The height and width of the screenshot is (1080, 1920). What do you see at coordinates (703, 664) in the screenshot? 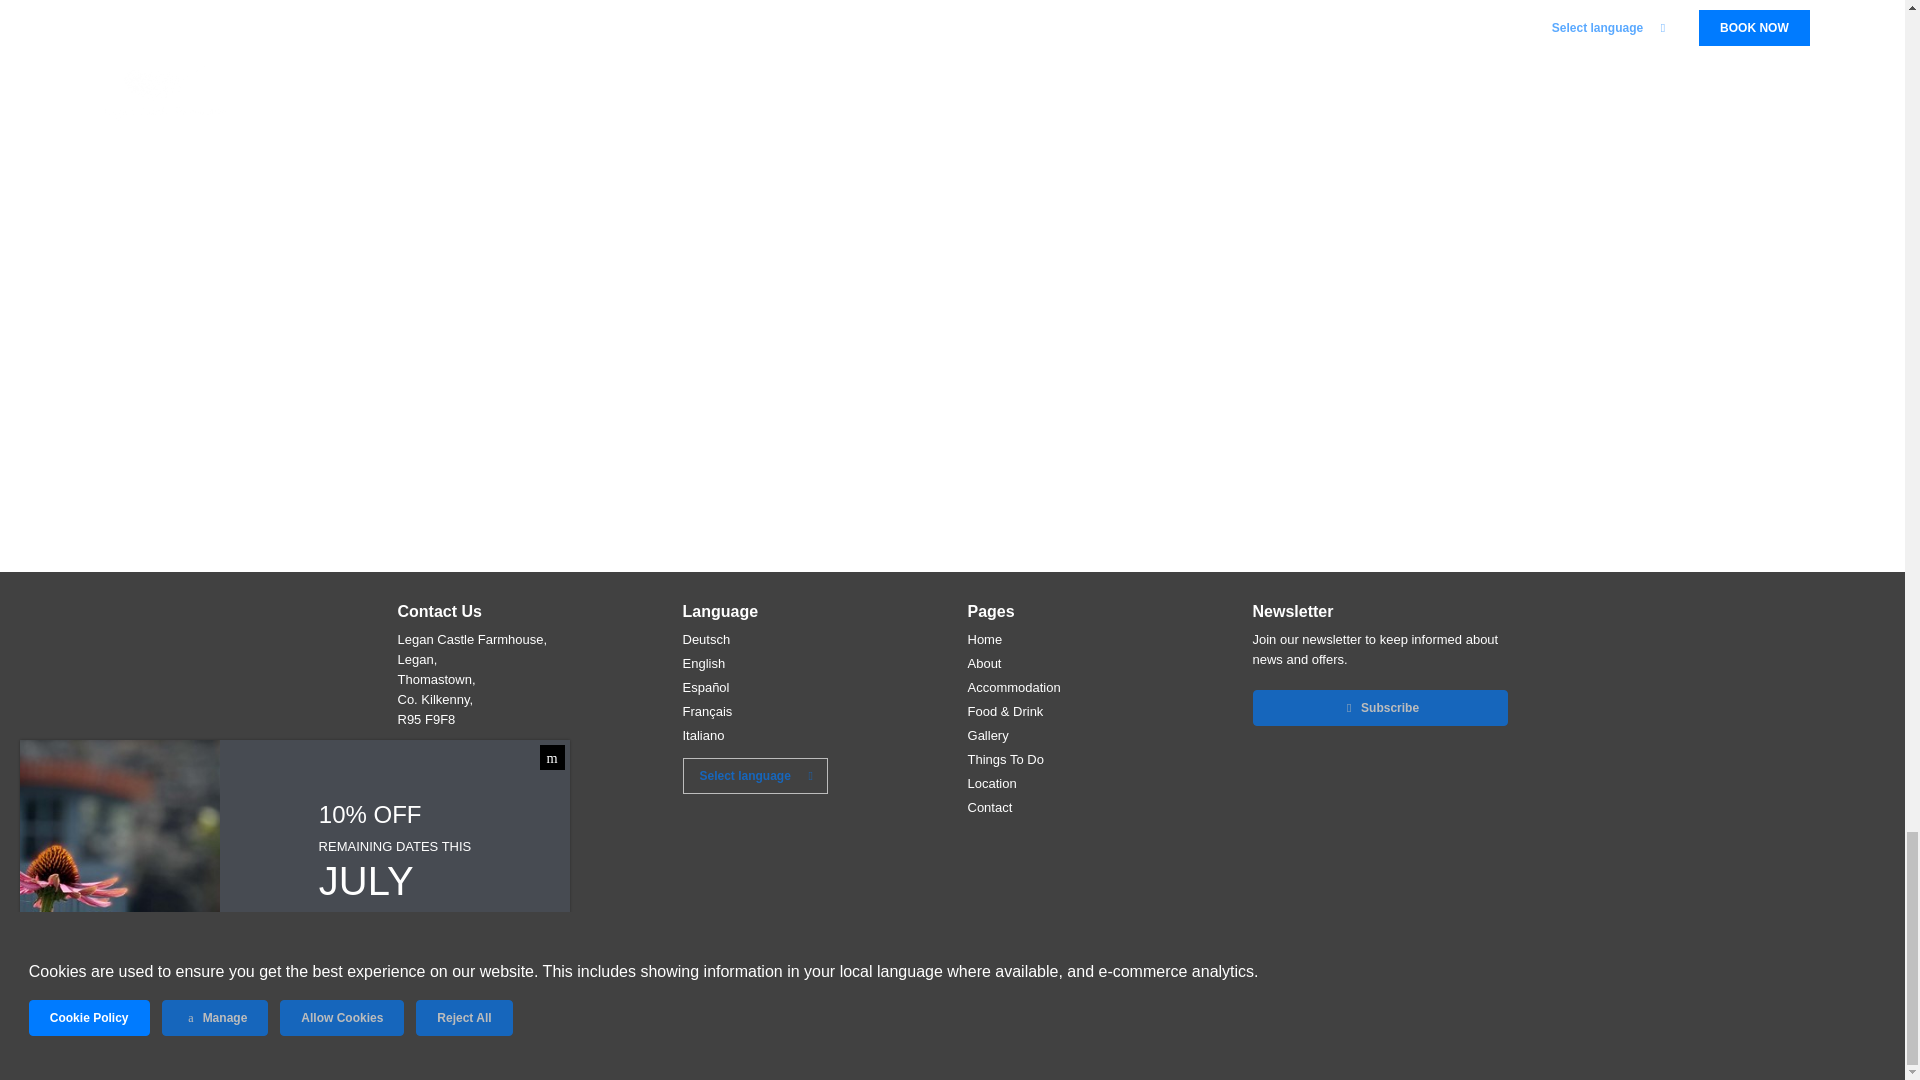
I see `English` at bounding box center [703, 664].